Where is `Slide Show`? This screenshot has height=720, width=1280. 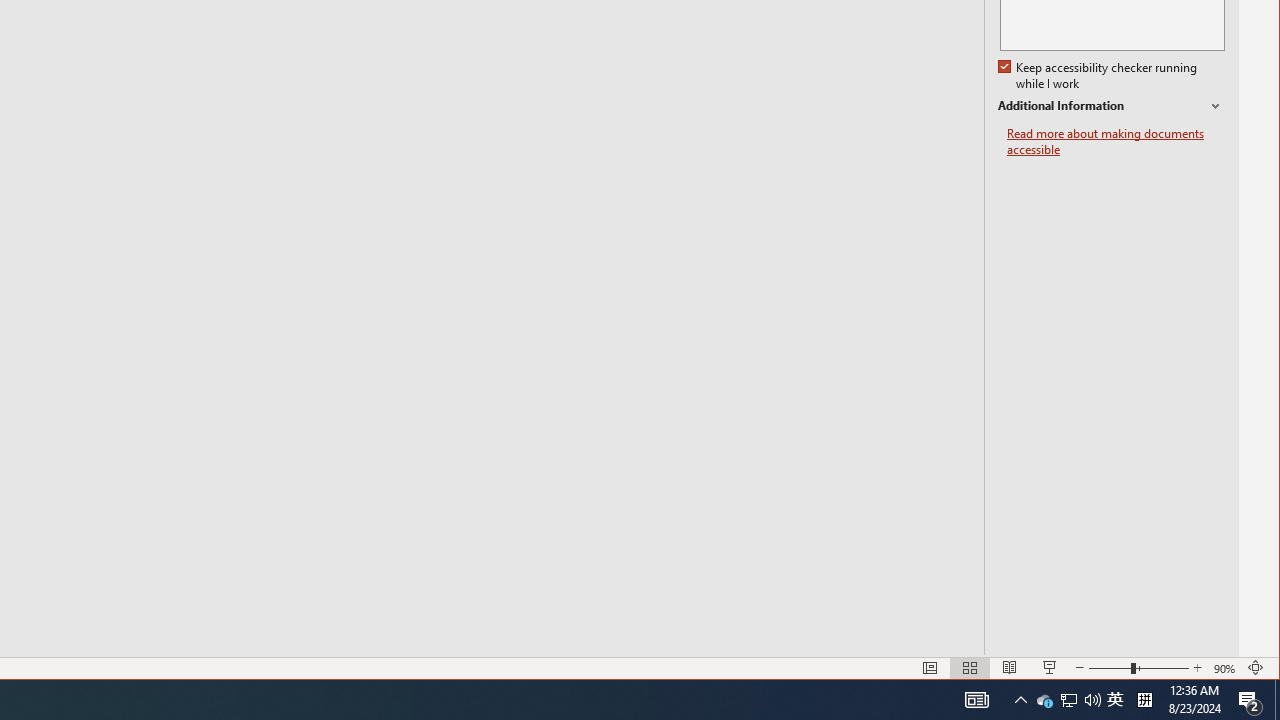 Slide Show is located at coordinates (1116, 142).